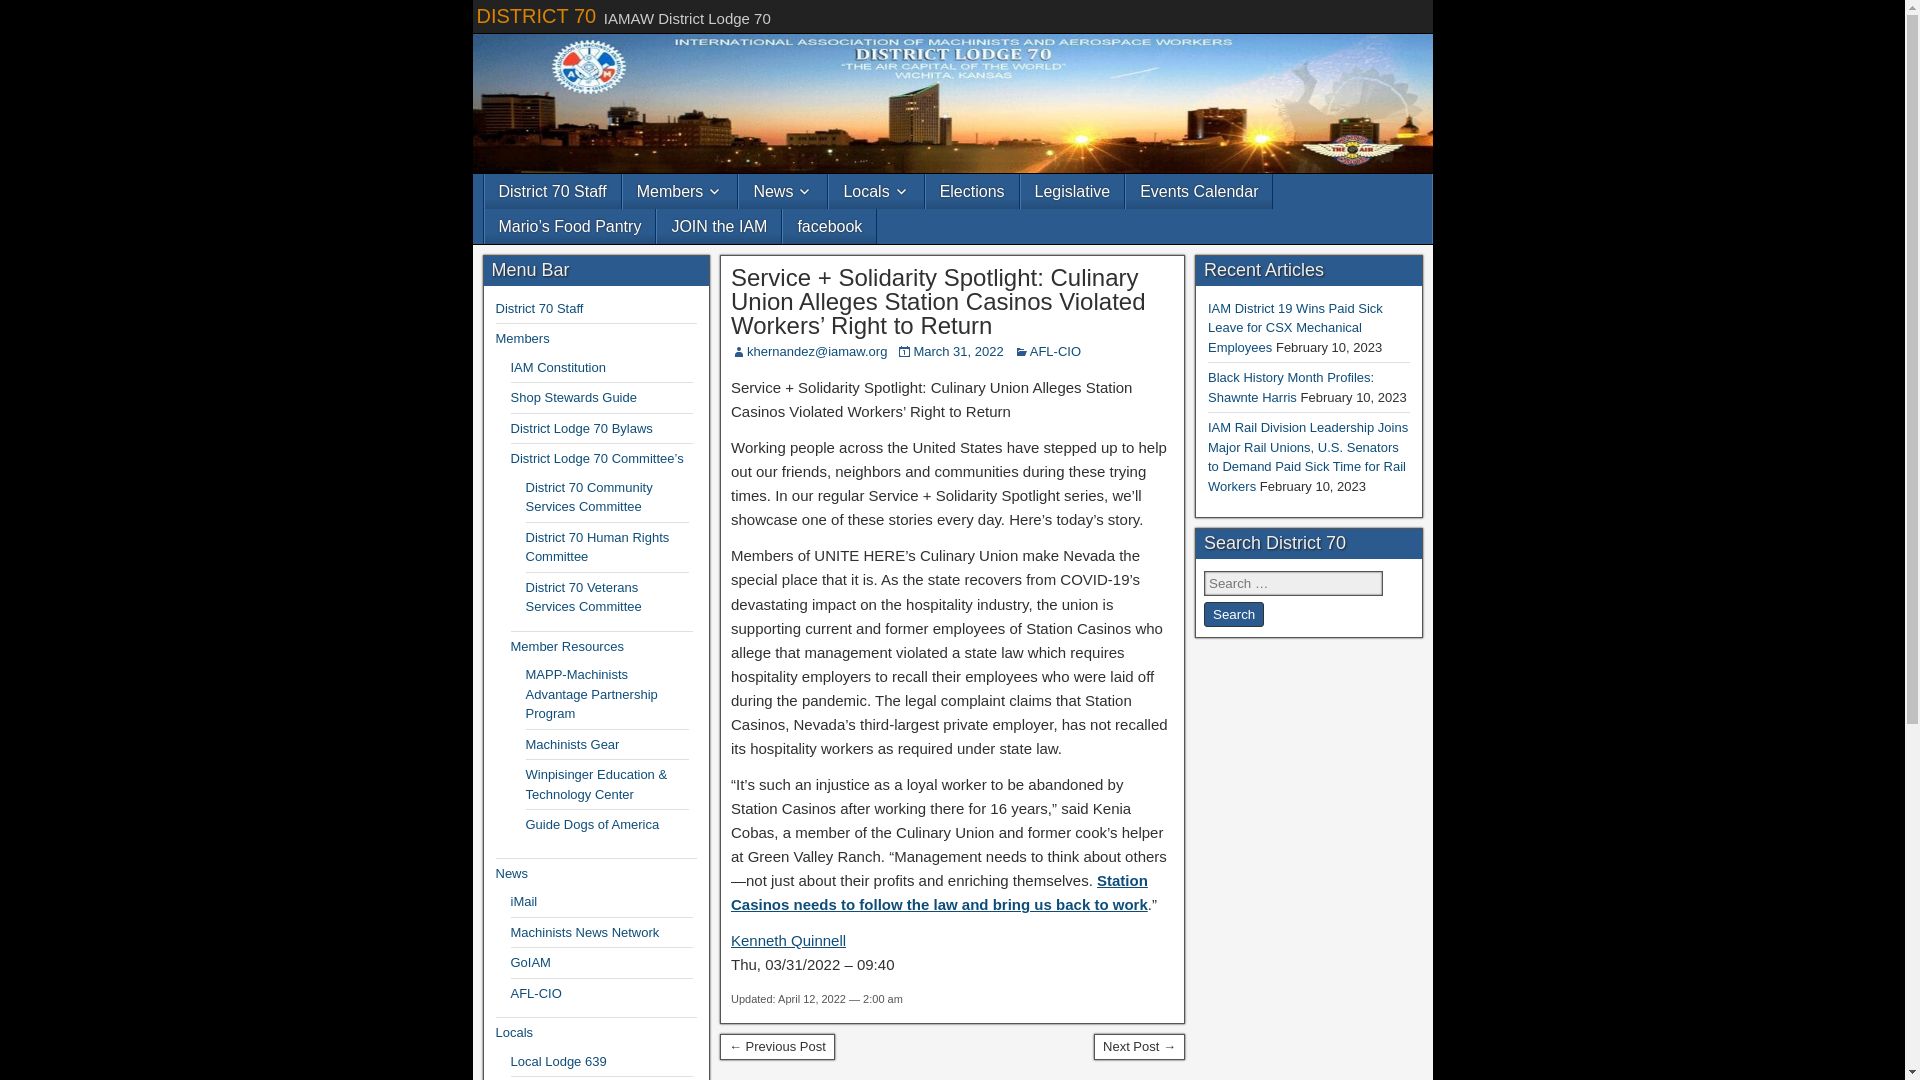  I want to click on Search, so click(1233, 614).